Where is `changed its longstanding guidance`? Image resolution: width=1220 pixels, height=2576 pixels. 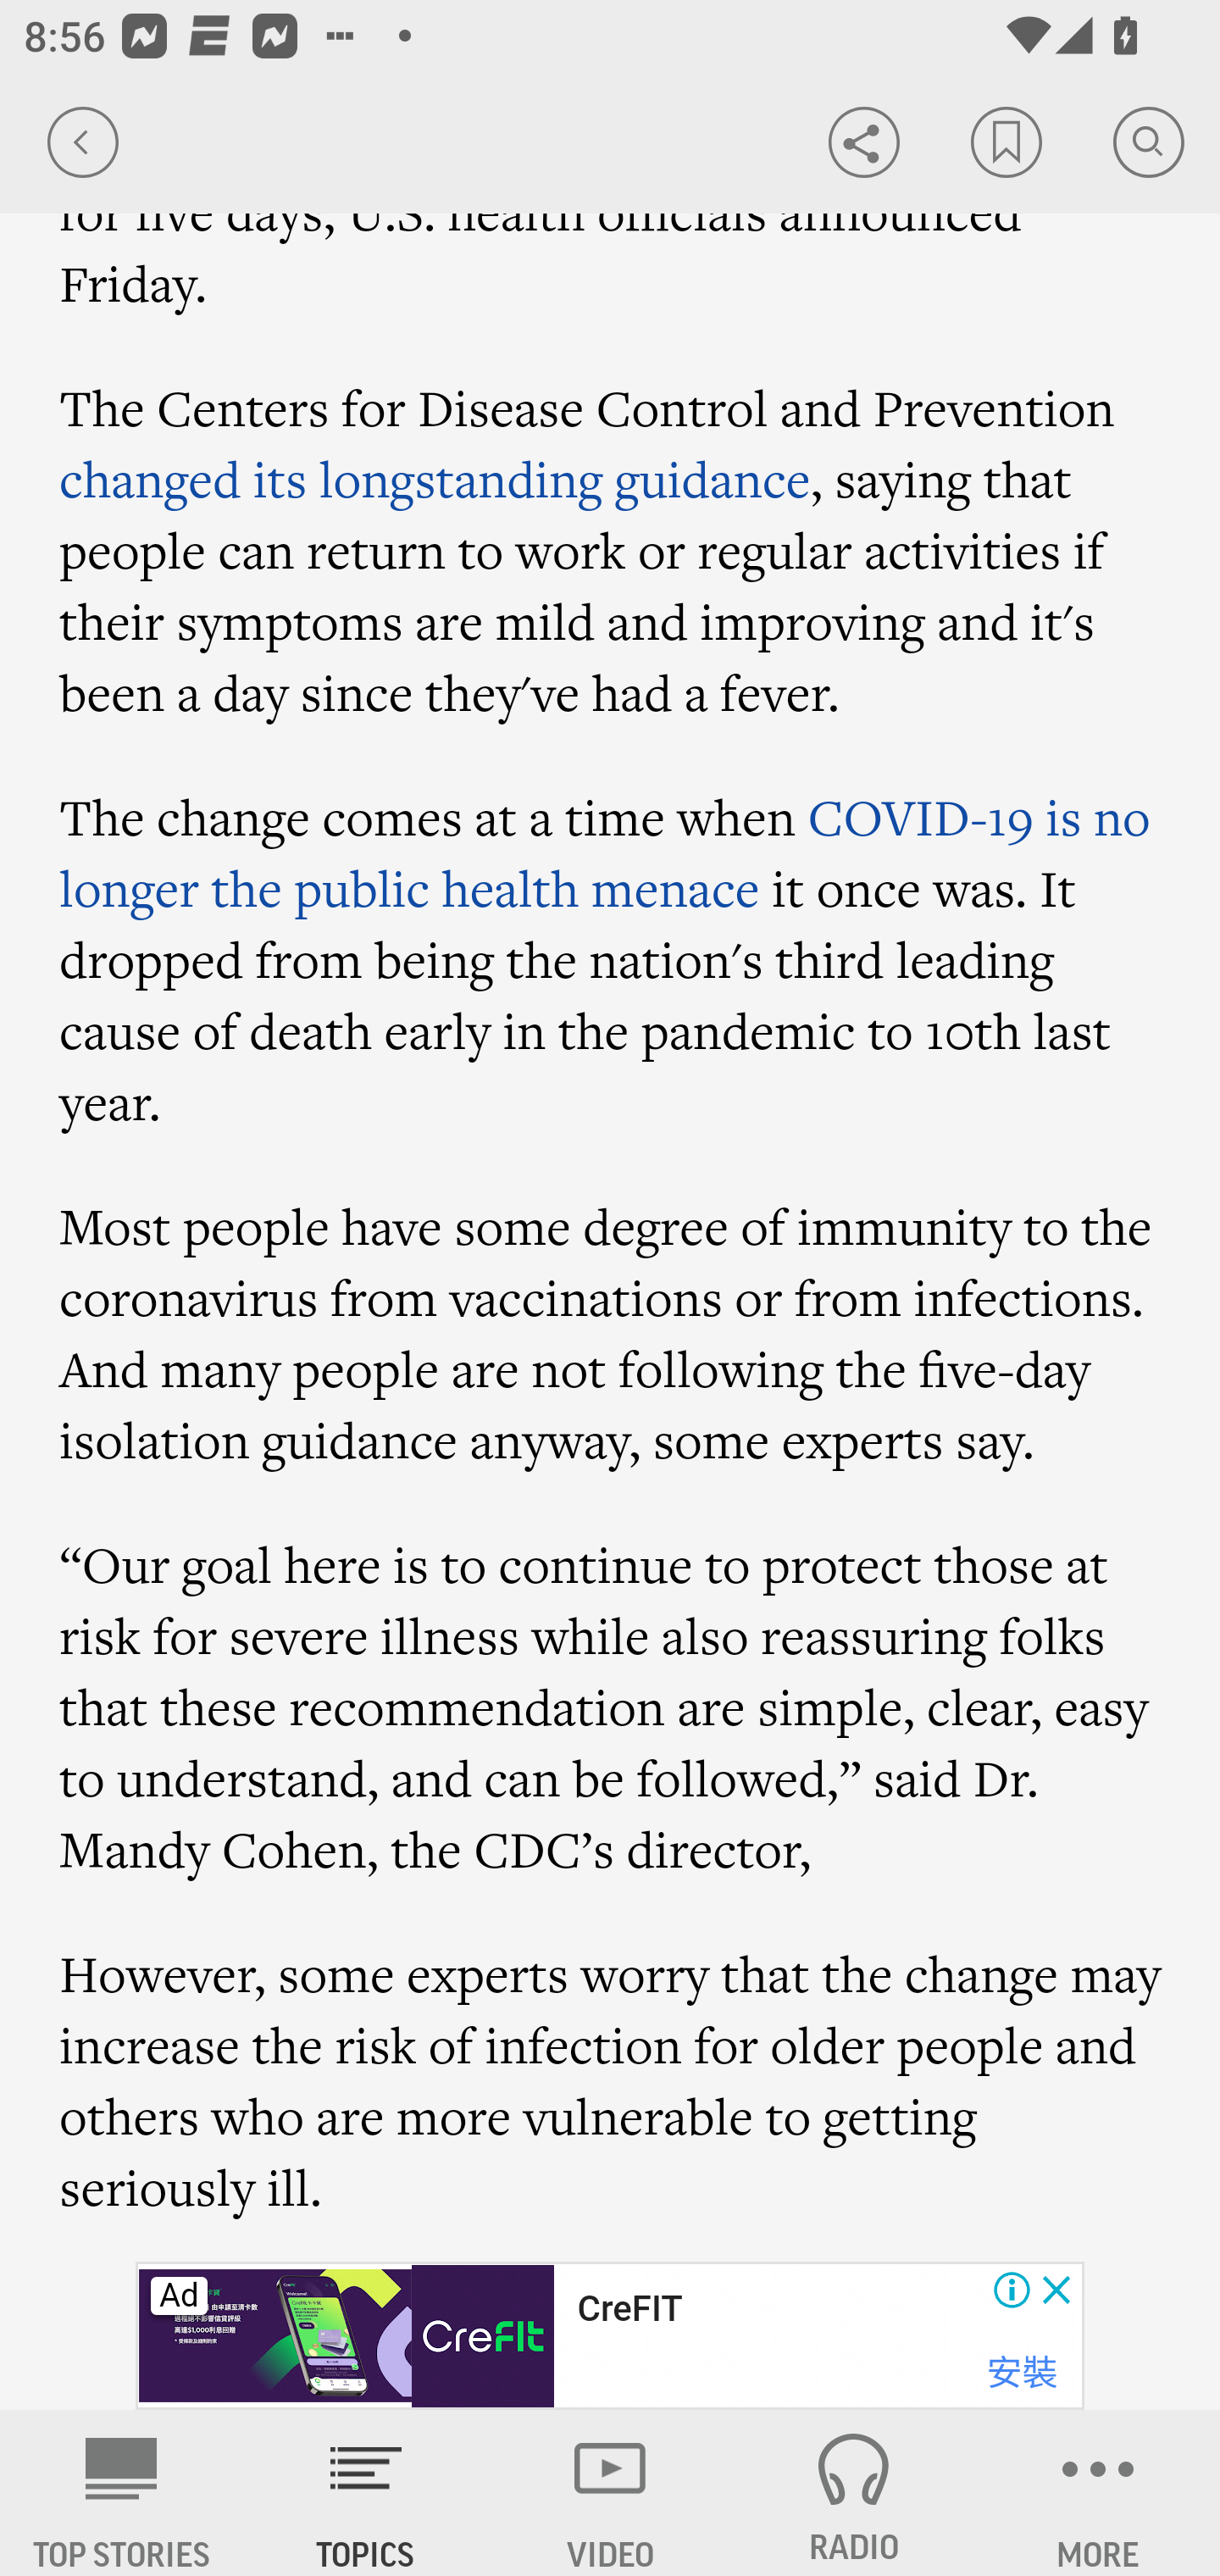 changed its longstanding guidance is located at coordinates (435, 479).